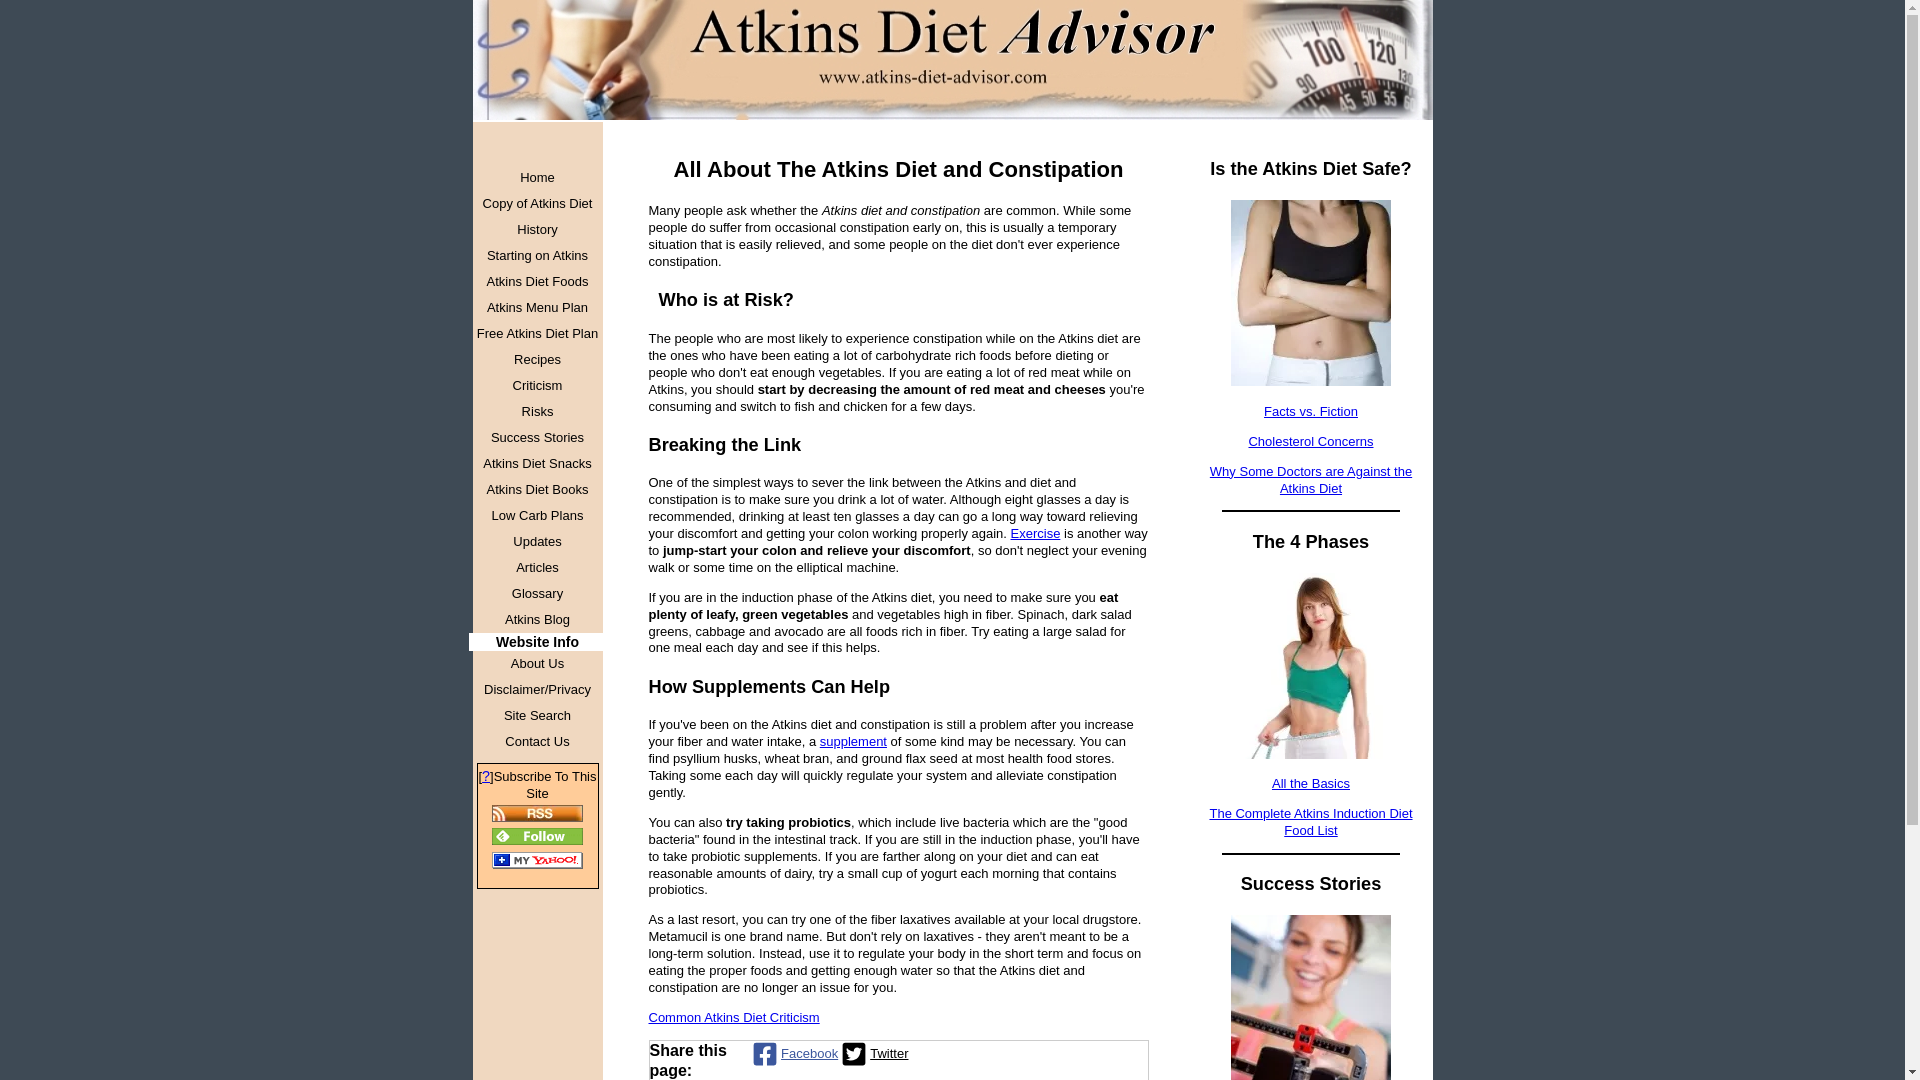 The height and width of the screenshot is (1080, 1920). What do you see at coordinates (537, 256) in the screenshot?
I see `Starting on Atkins` at bounding box center [537, 256].